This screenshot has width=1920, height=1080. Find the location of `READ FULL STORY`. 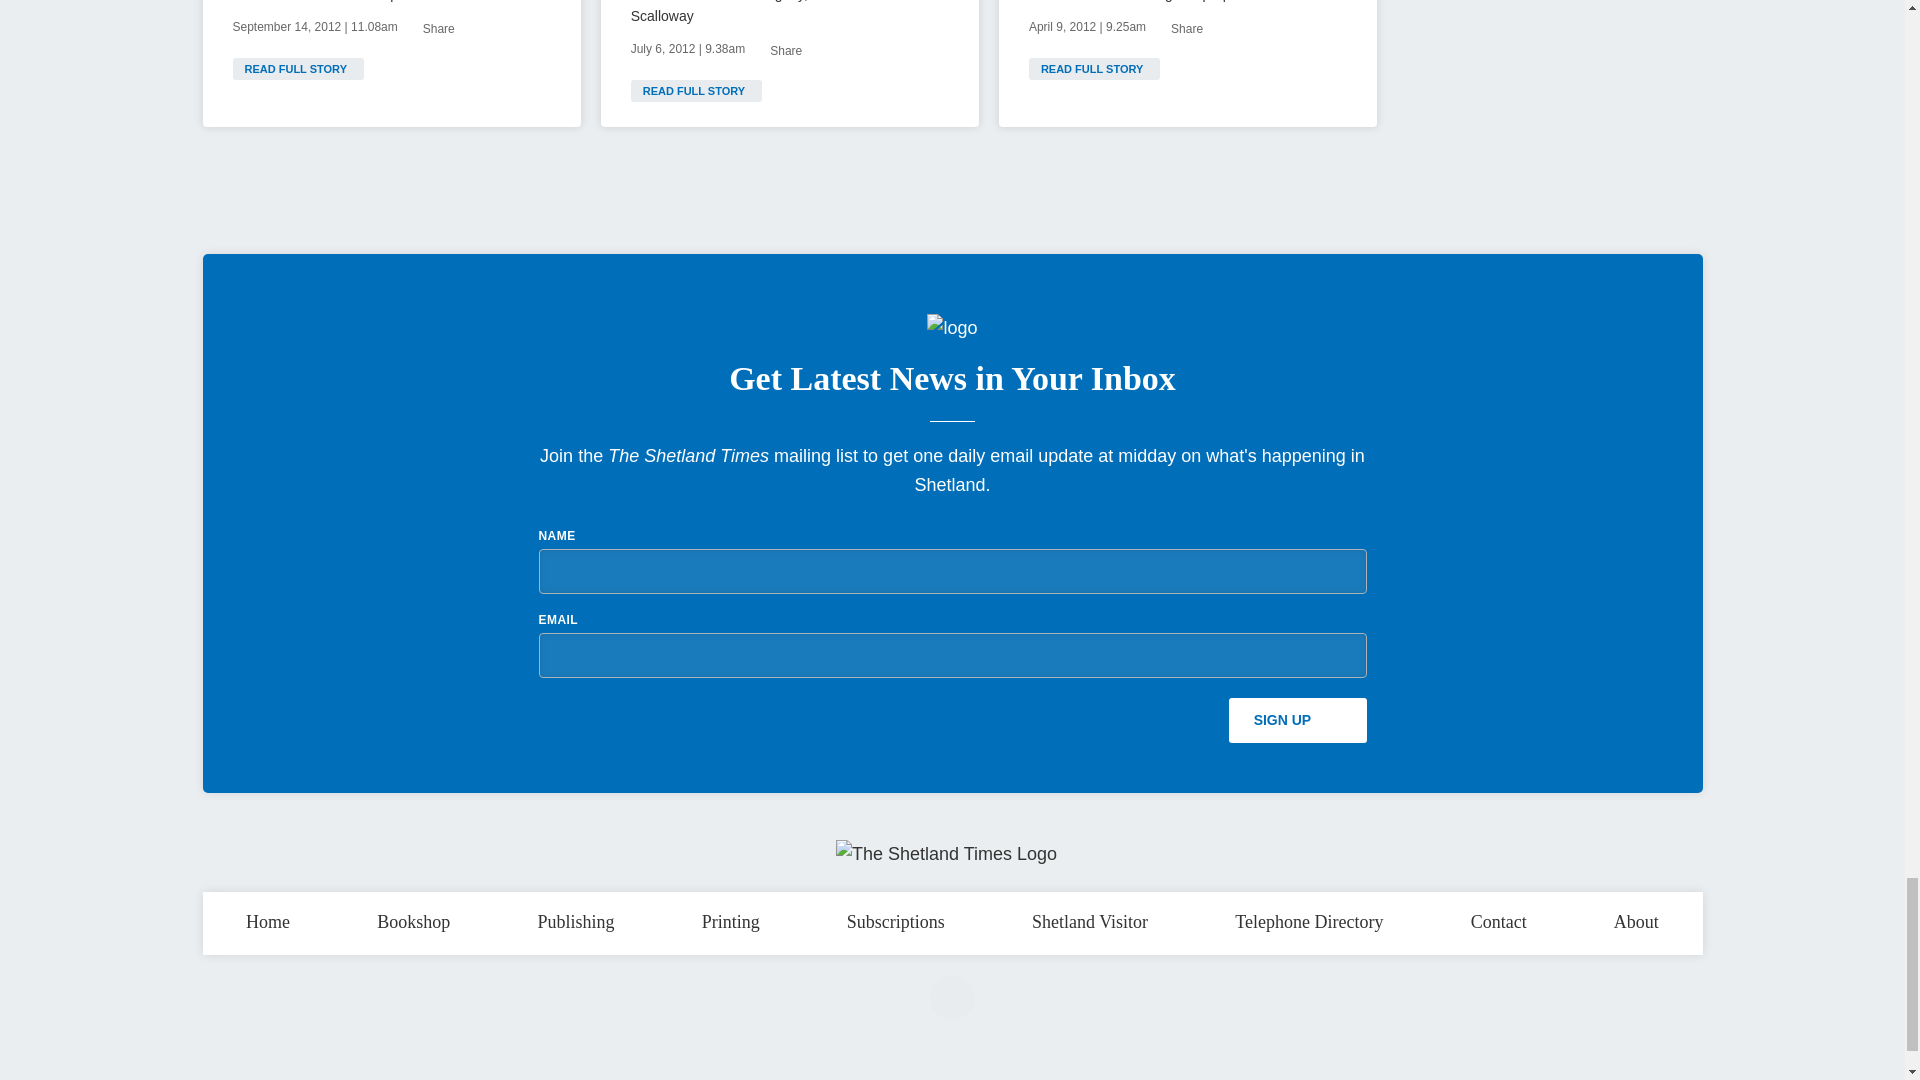

READ FULL STORY is located at coordinates (1094, 68).